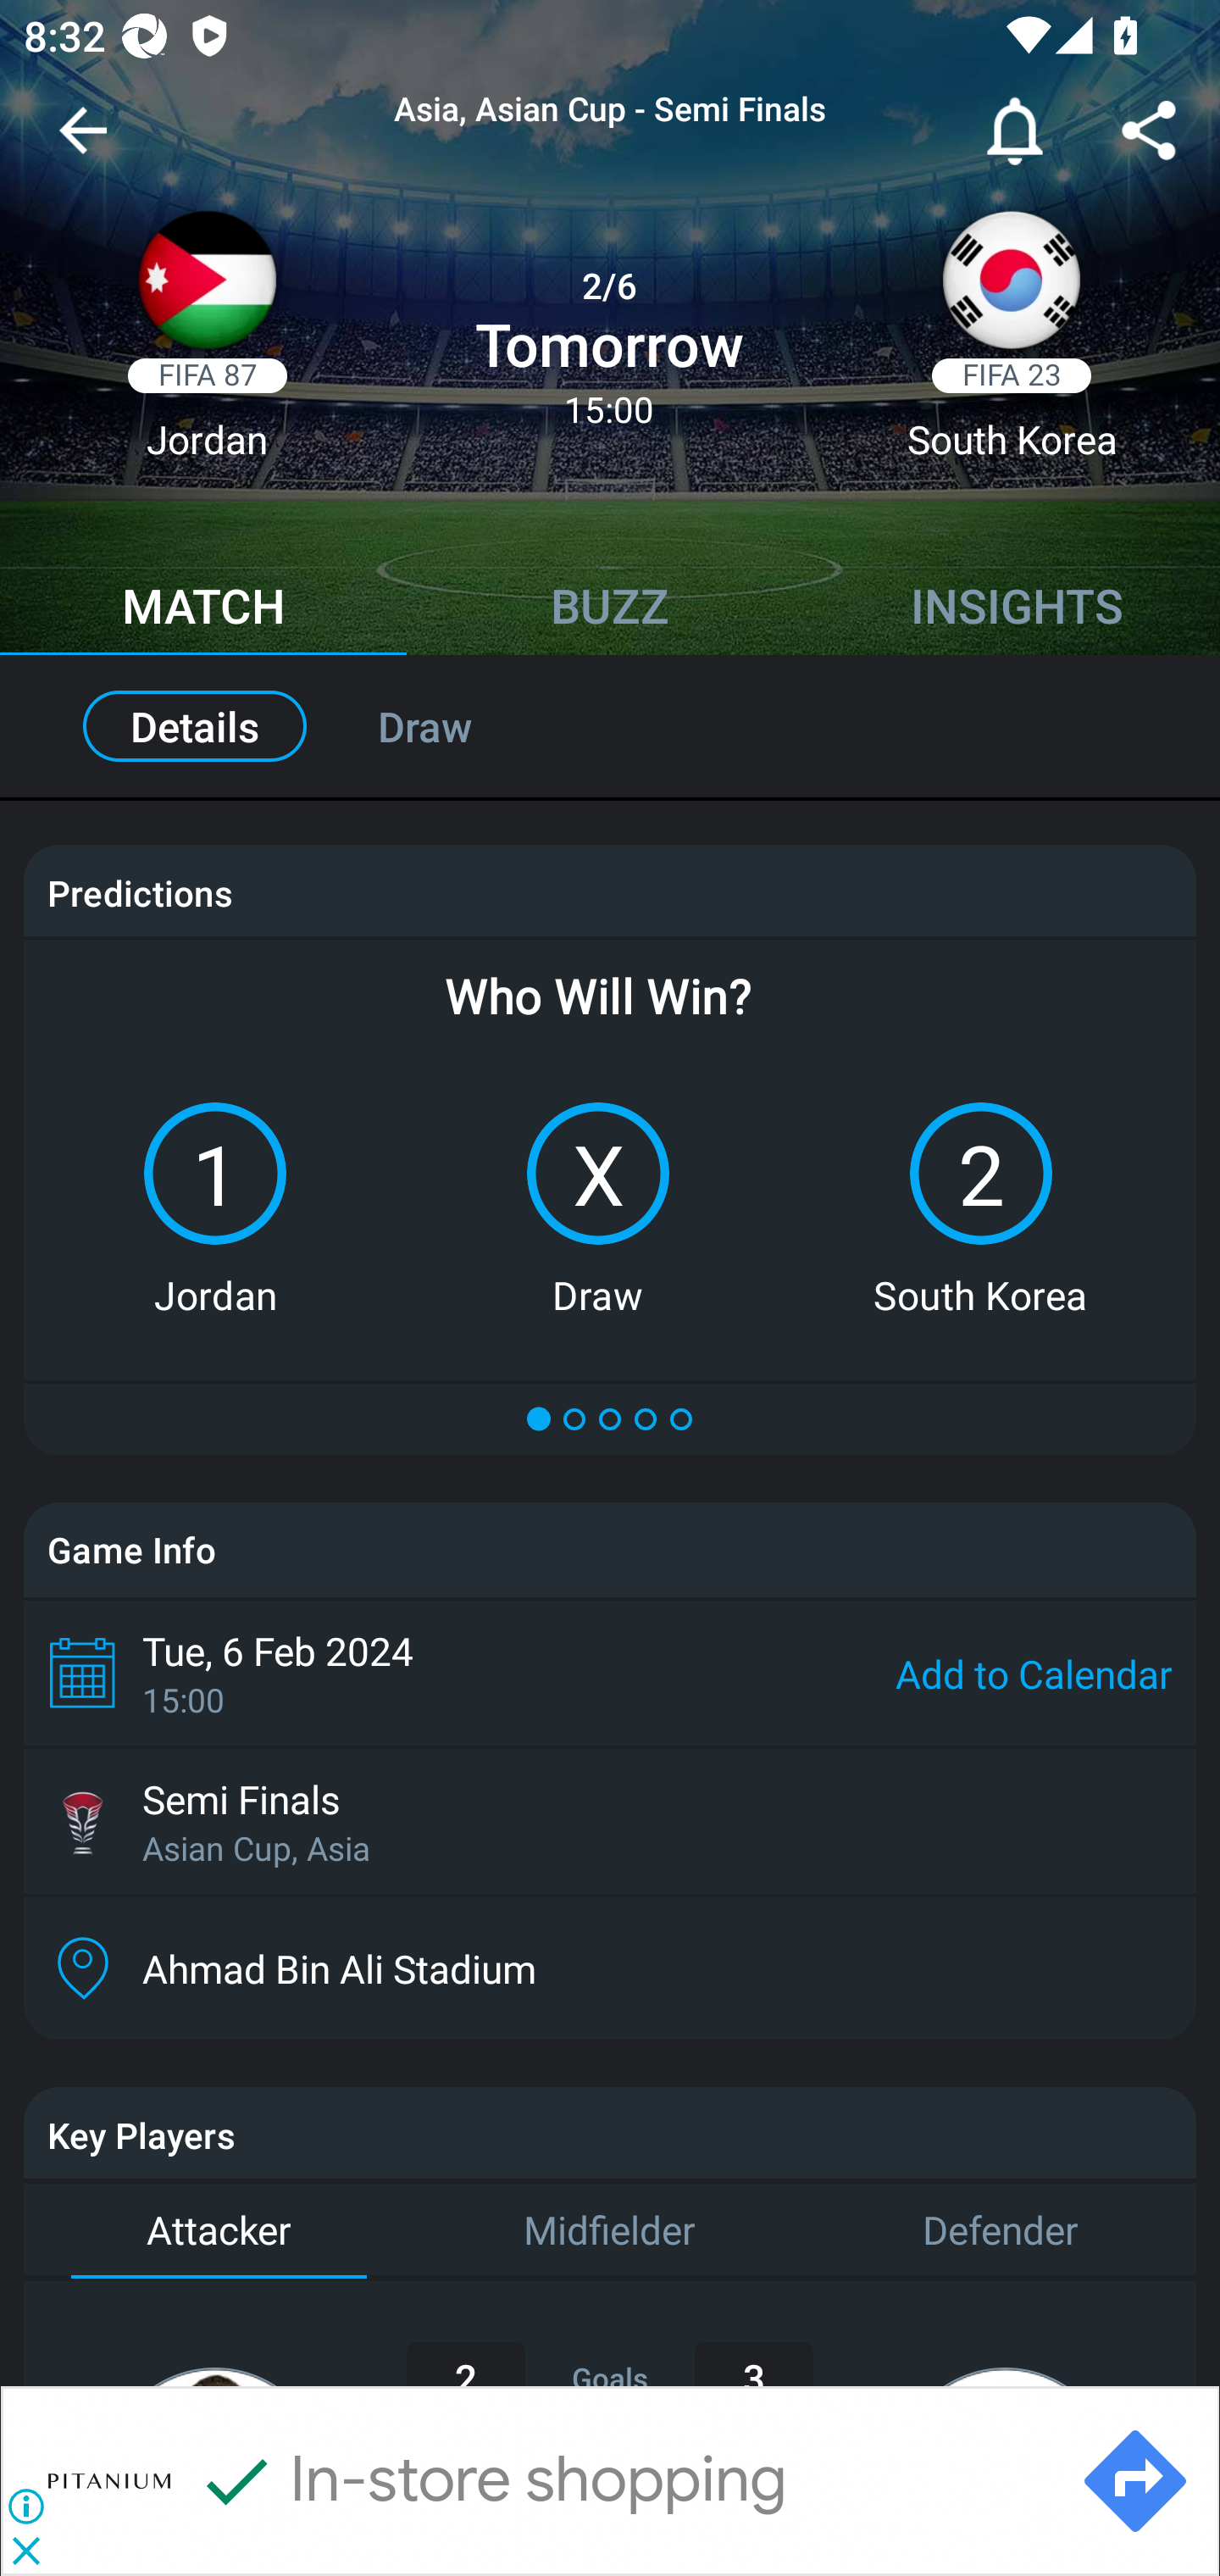 The image size is (1220, 2576). I want to click on 1, so click(215, 1173).